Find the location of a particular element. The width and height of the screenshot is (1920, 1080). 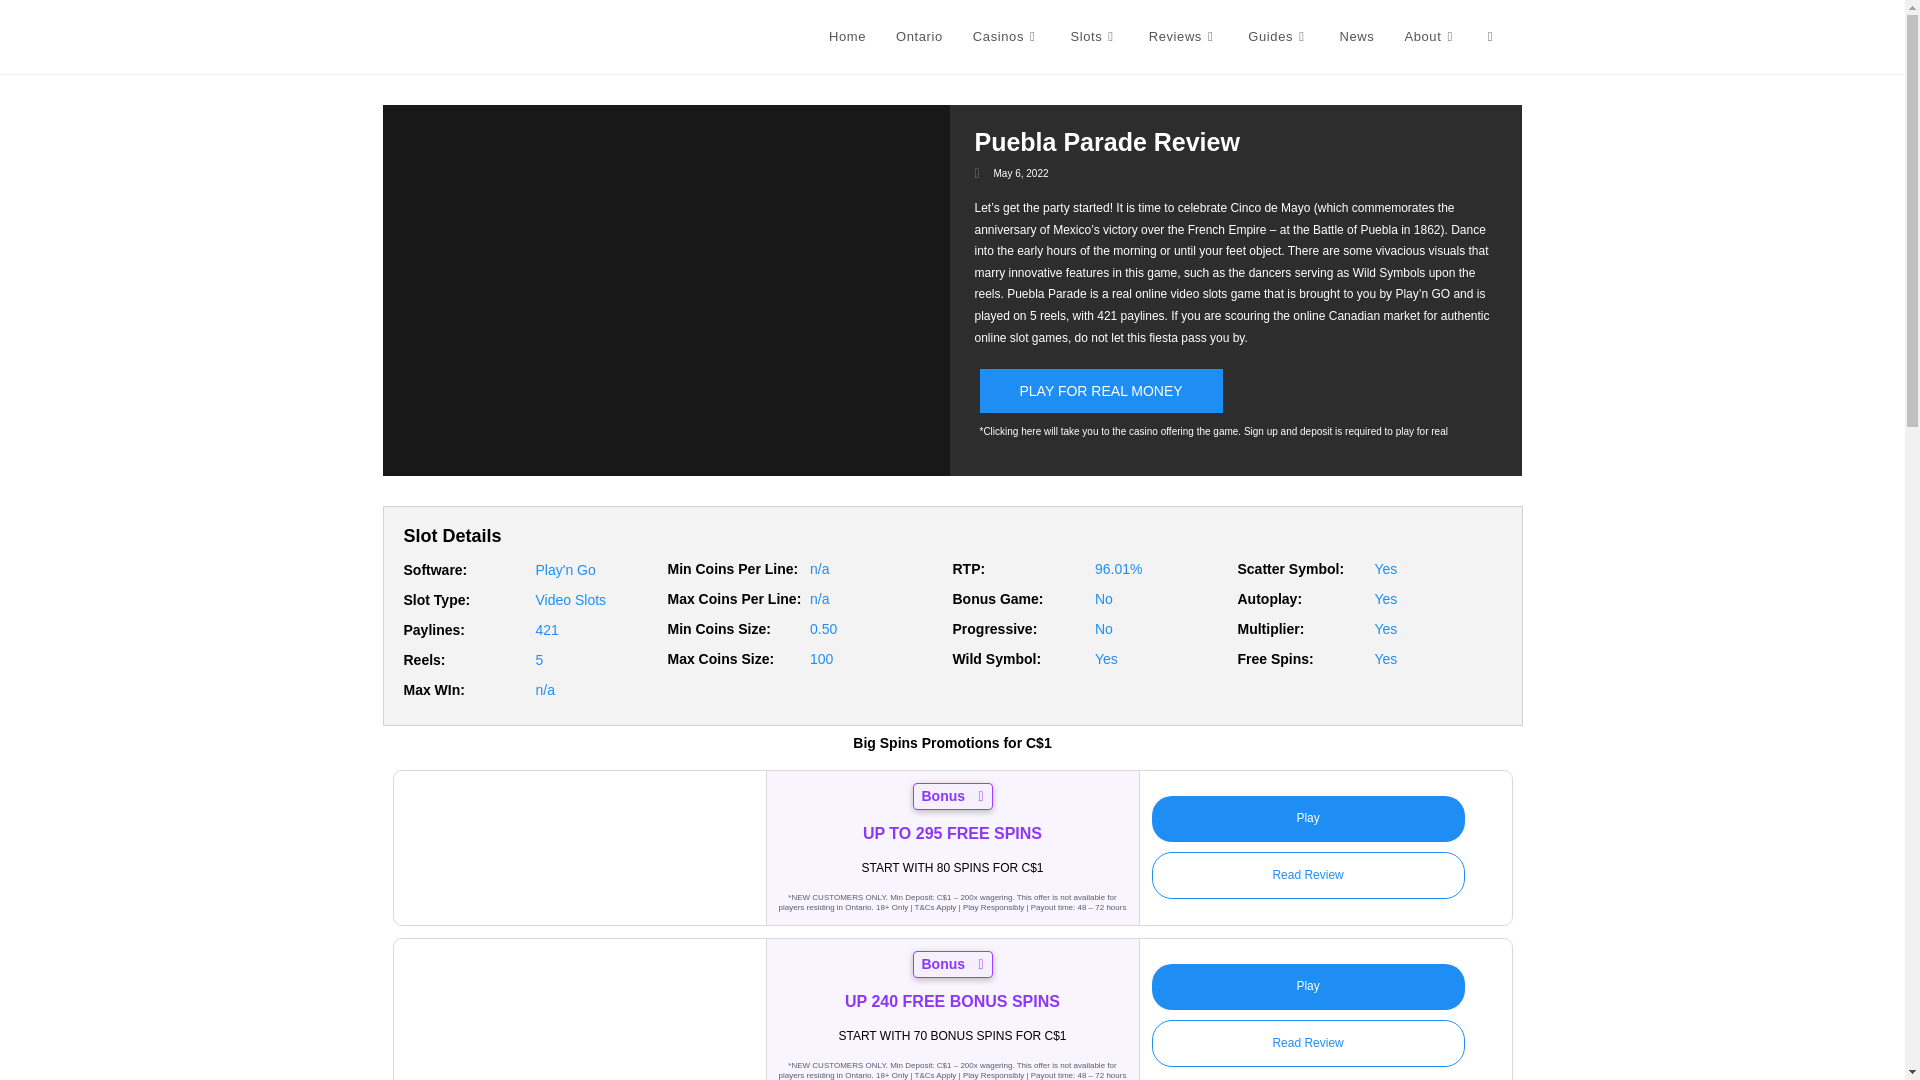

Guides is located at coordinates (1278, 37).